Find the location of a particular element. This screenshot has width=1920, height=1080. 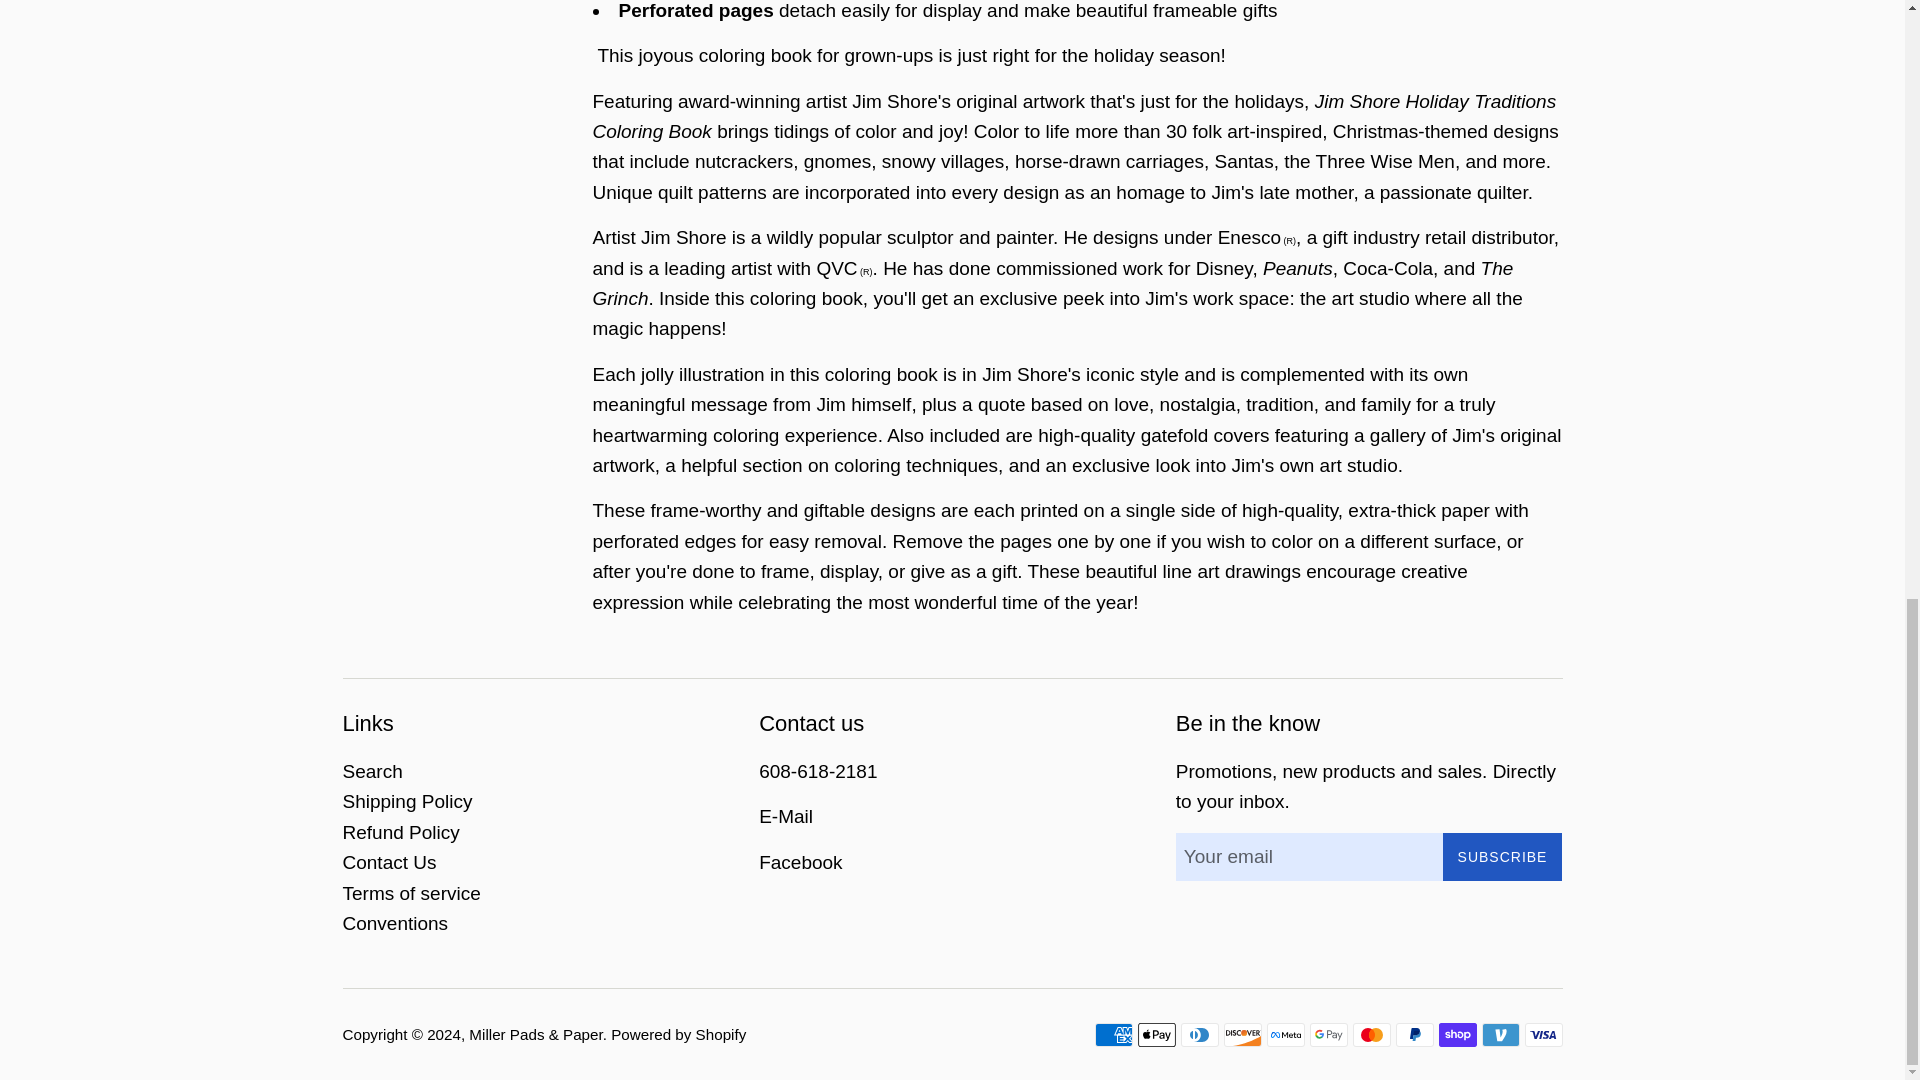

American Express is located at coordinates (1113, 1034).